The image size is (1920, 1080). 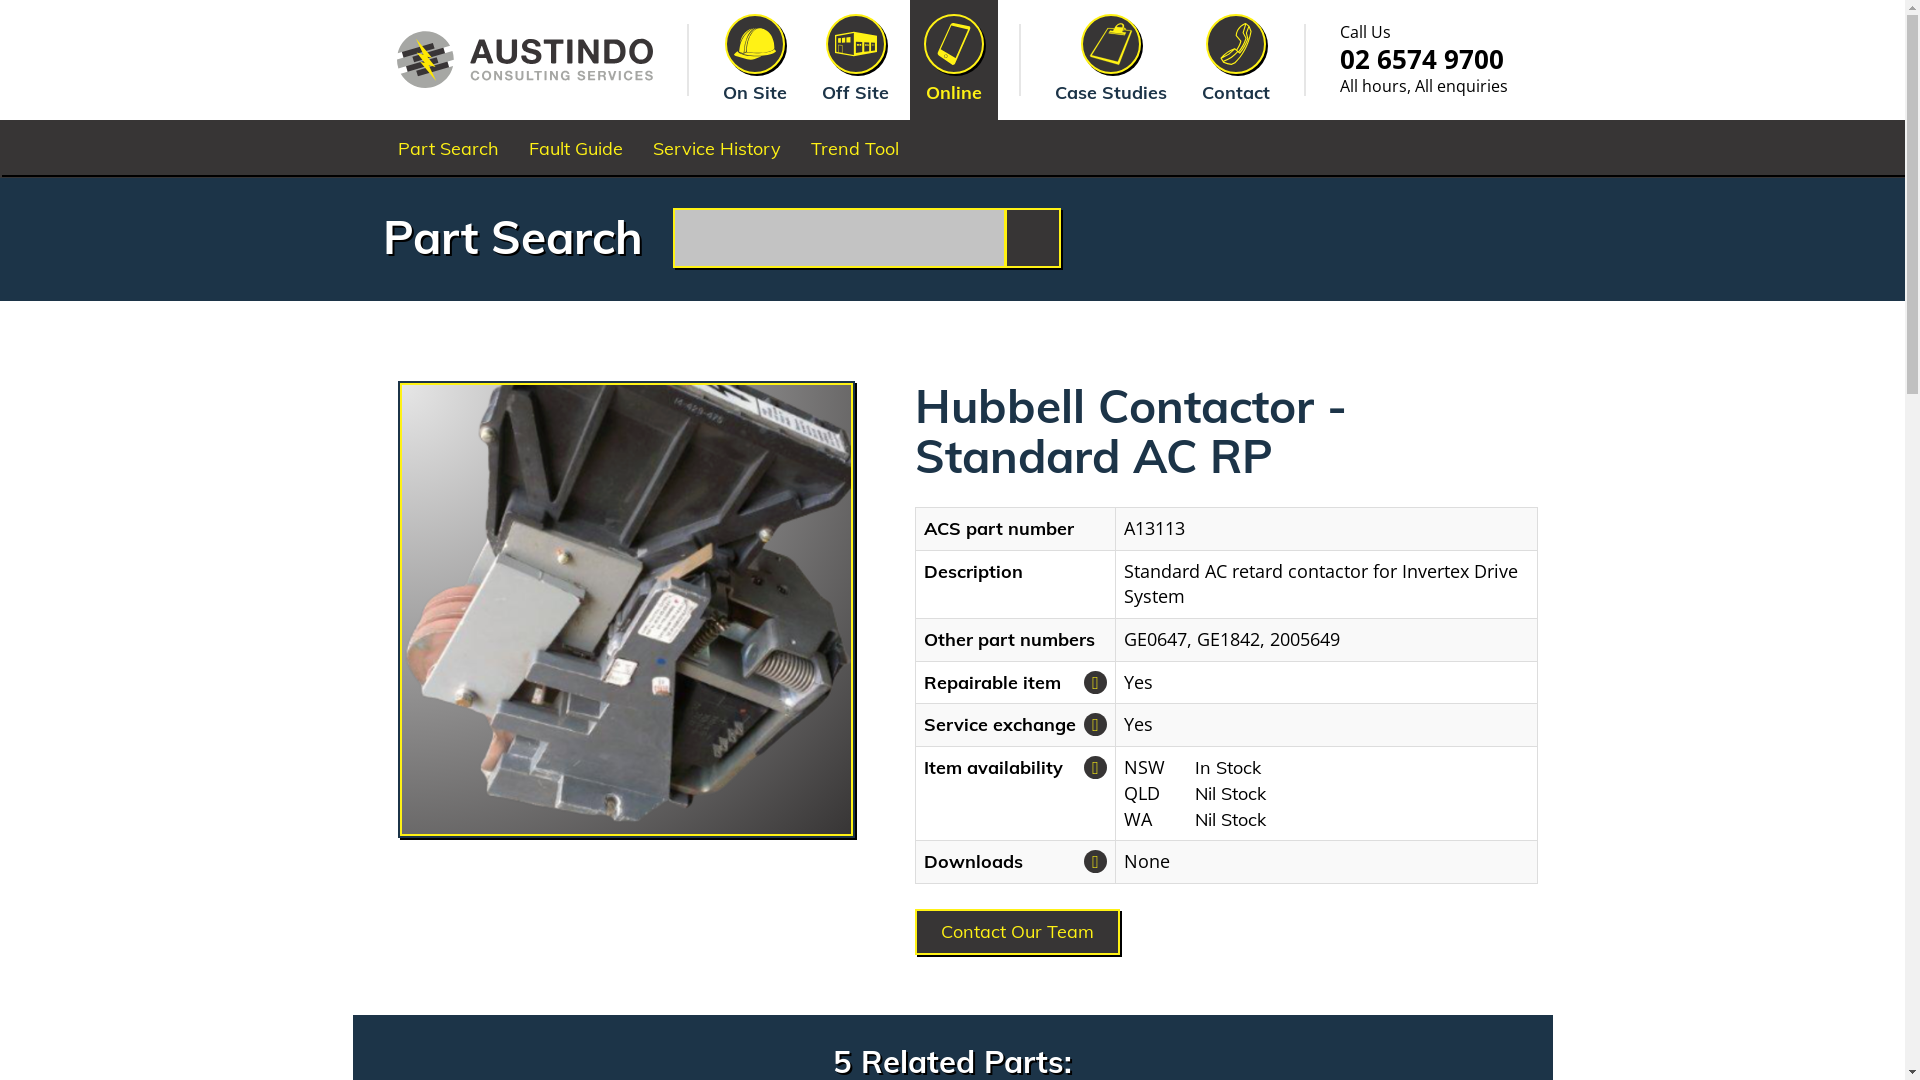 I want to click on Case Studies, so click(x=1111, y=60).